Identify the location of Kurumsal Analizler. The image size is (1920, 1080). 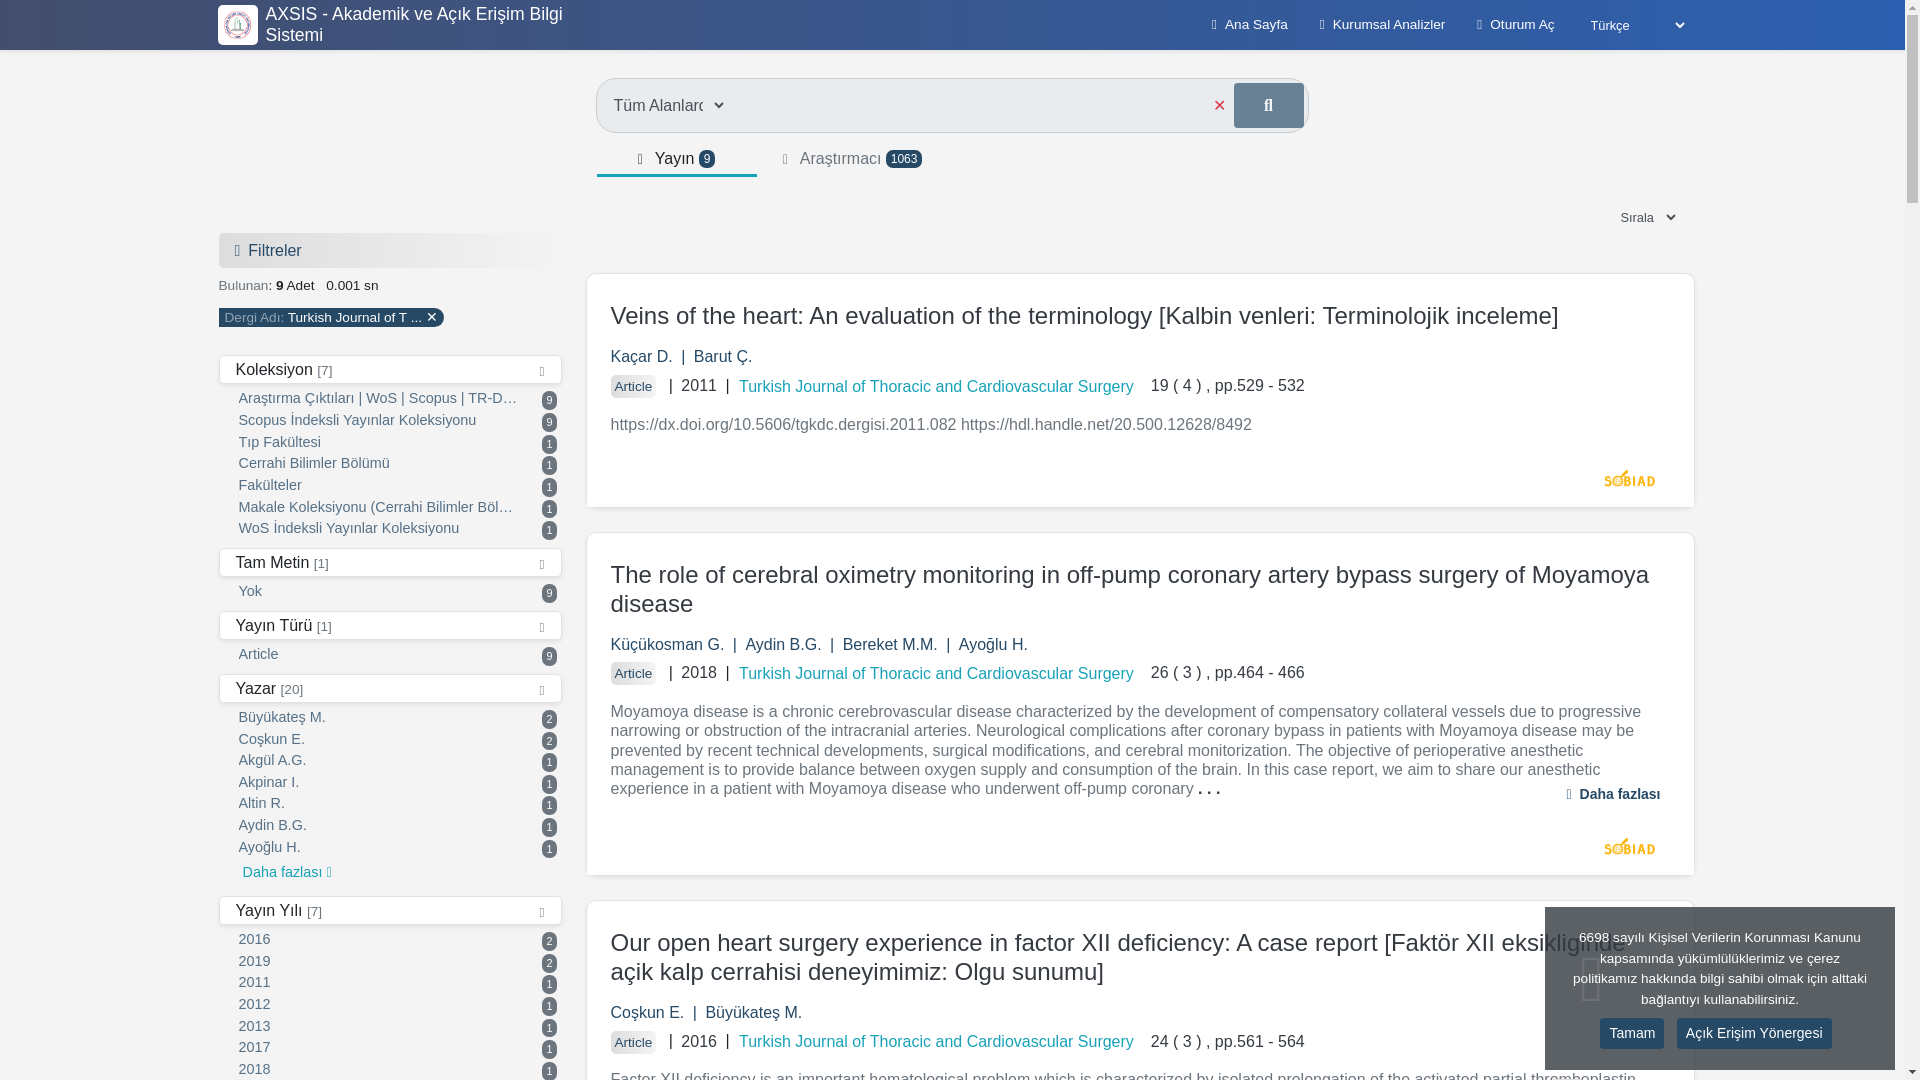
(397, 904).